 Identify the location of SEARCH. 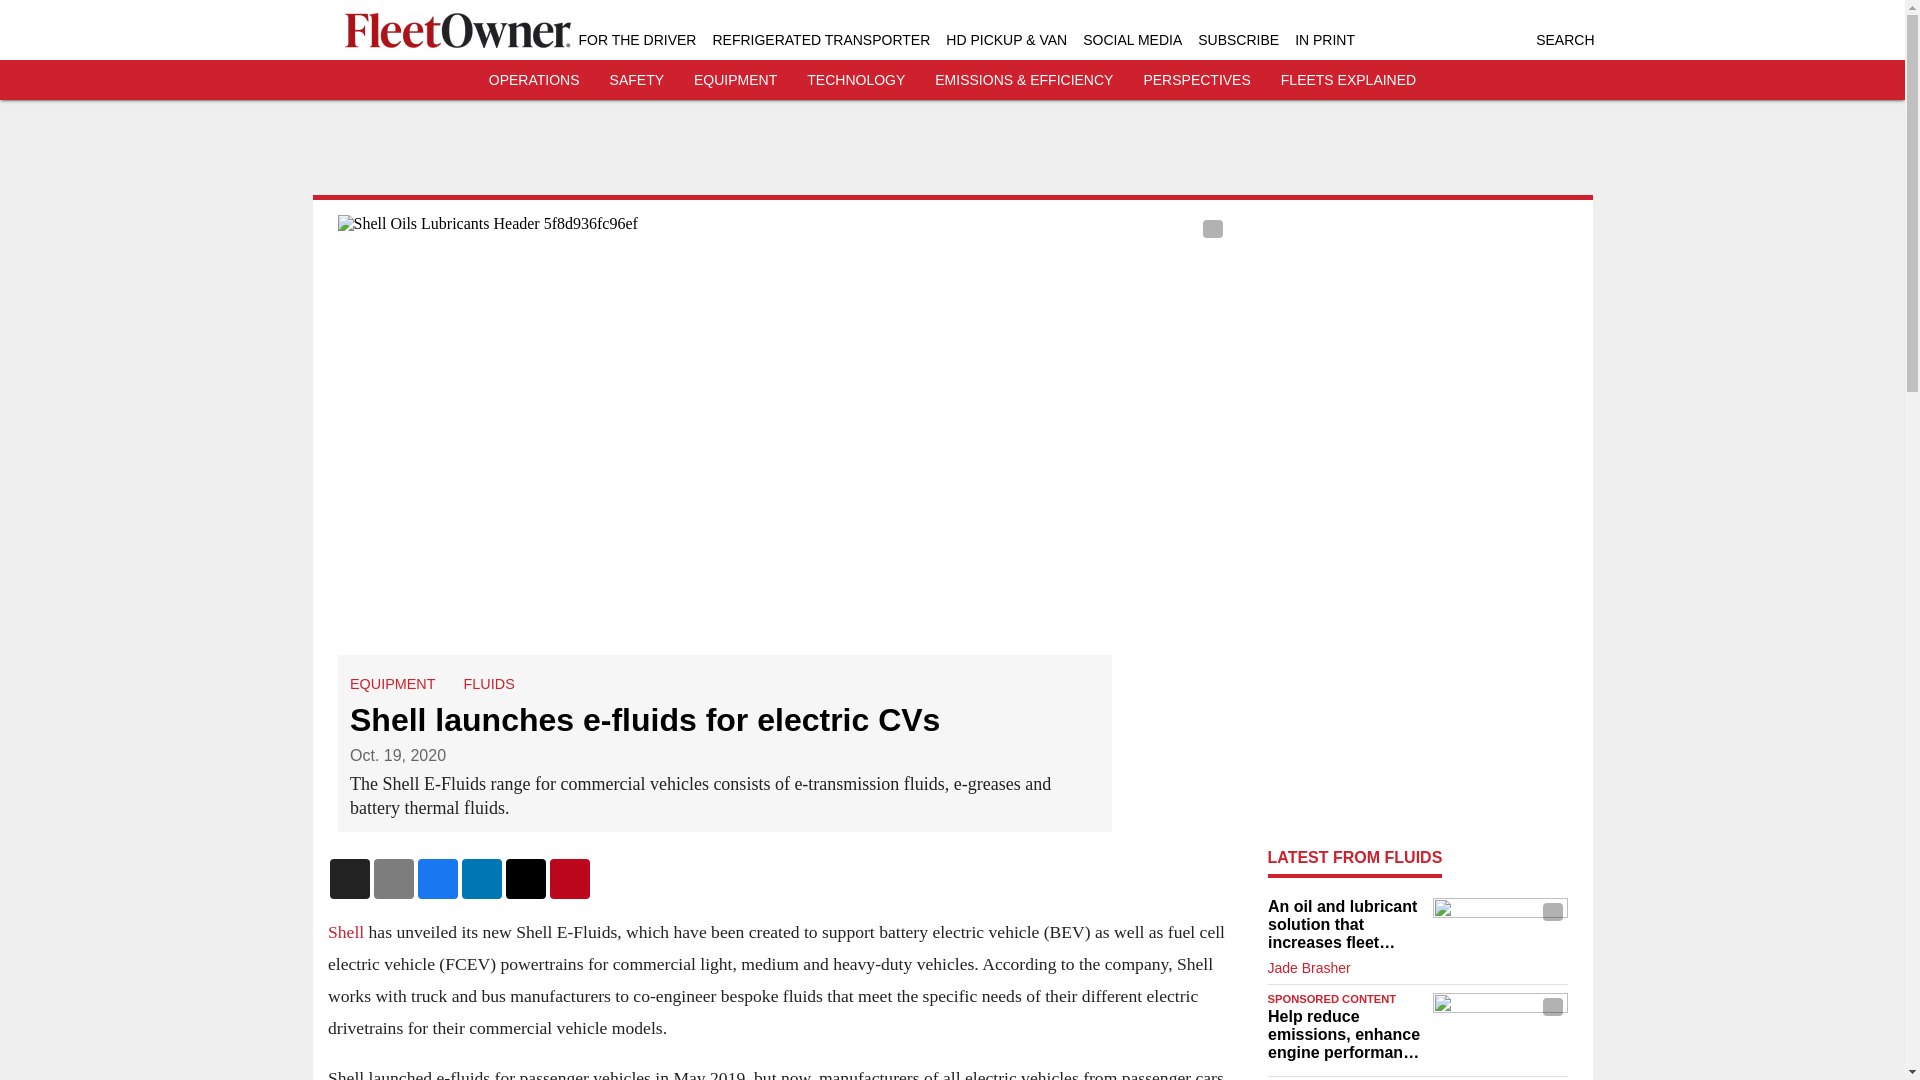
(1564, 40).